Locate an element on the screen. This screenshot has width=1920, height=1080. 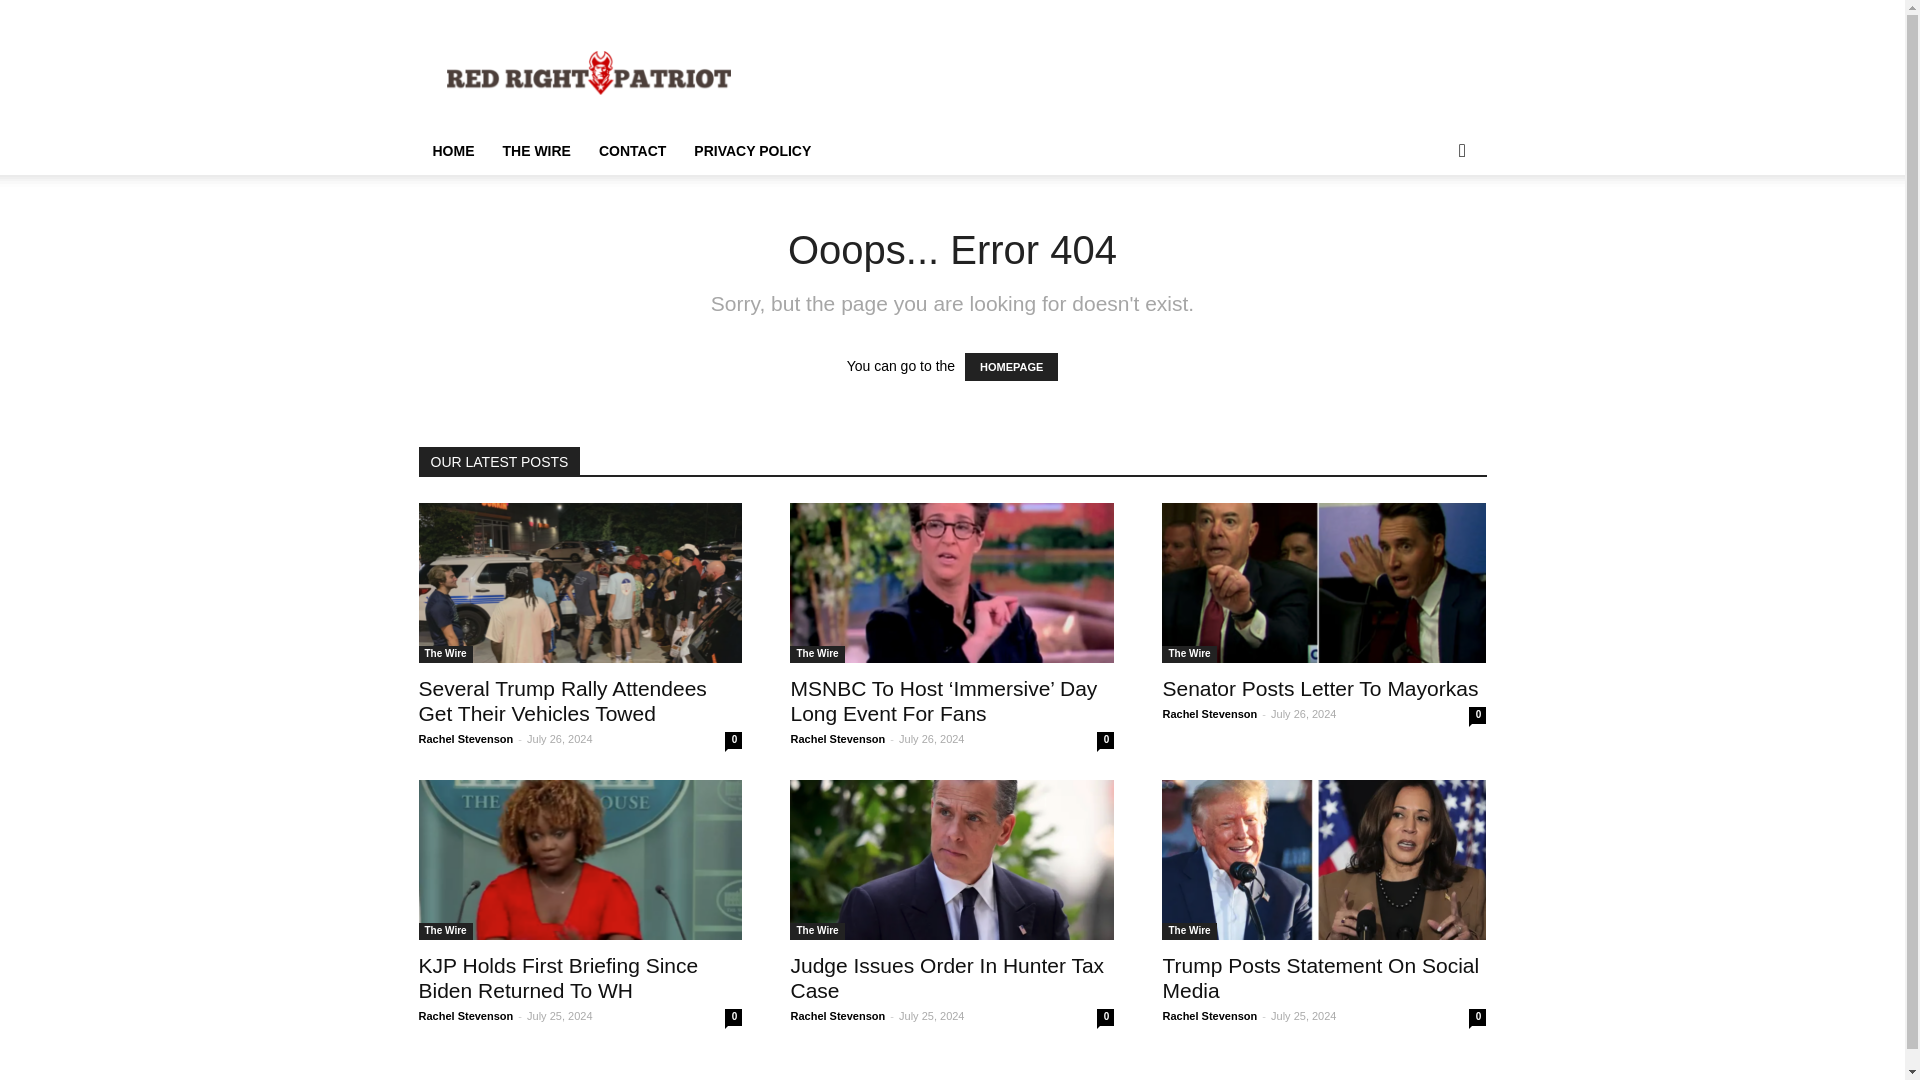
Rachel Stevenson is located at coordinates (465, 739).